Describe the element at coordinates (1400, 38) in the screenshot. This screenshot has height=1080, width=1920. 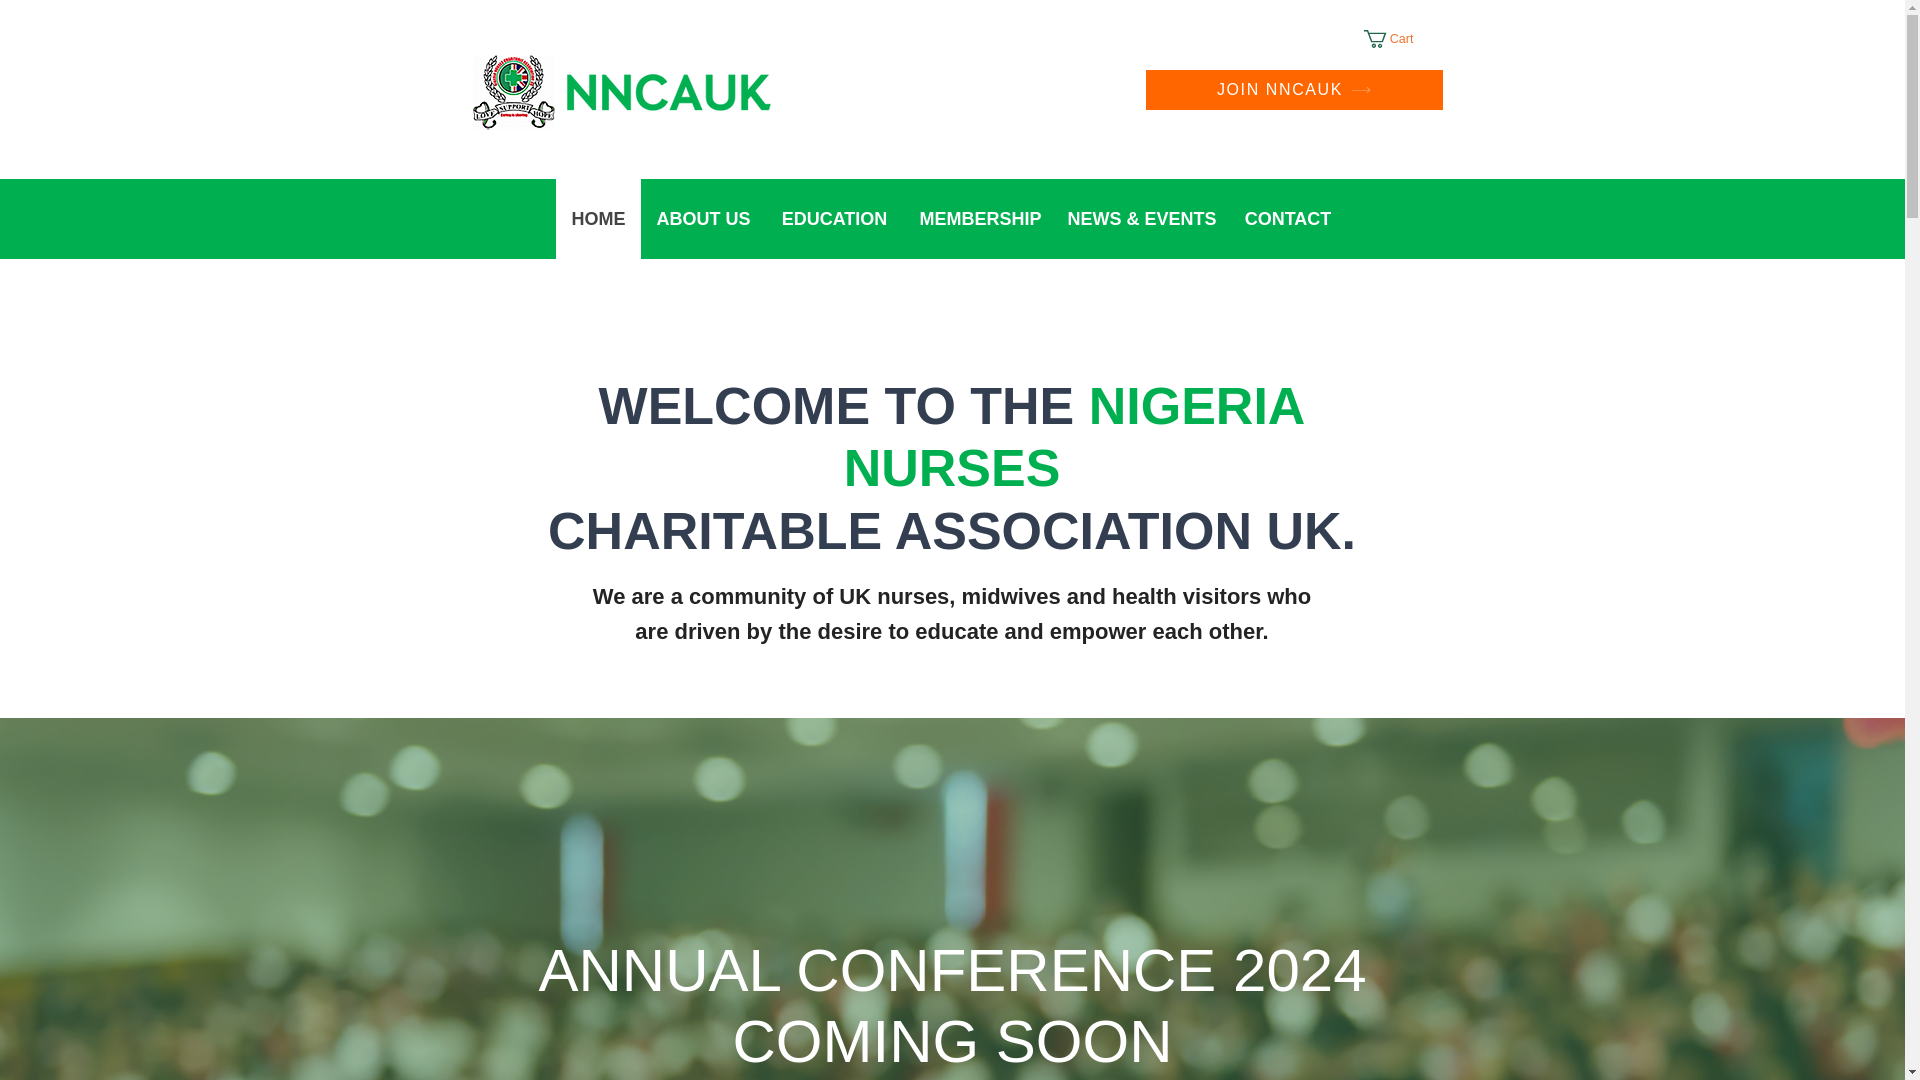
I see `Cart` at that location.